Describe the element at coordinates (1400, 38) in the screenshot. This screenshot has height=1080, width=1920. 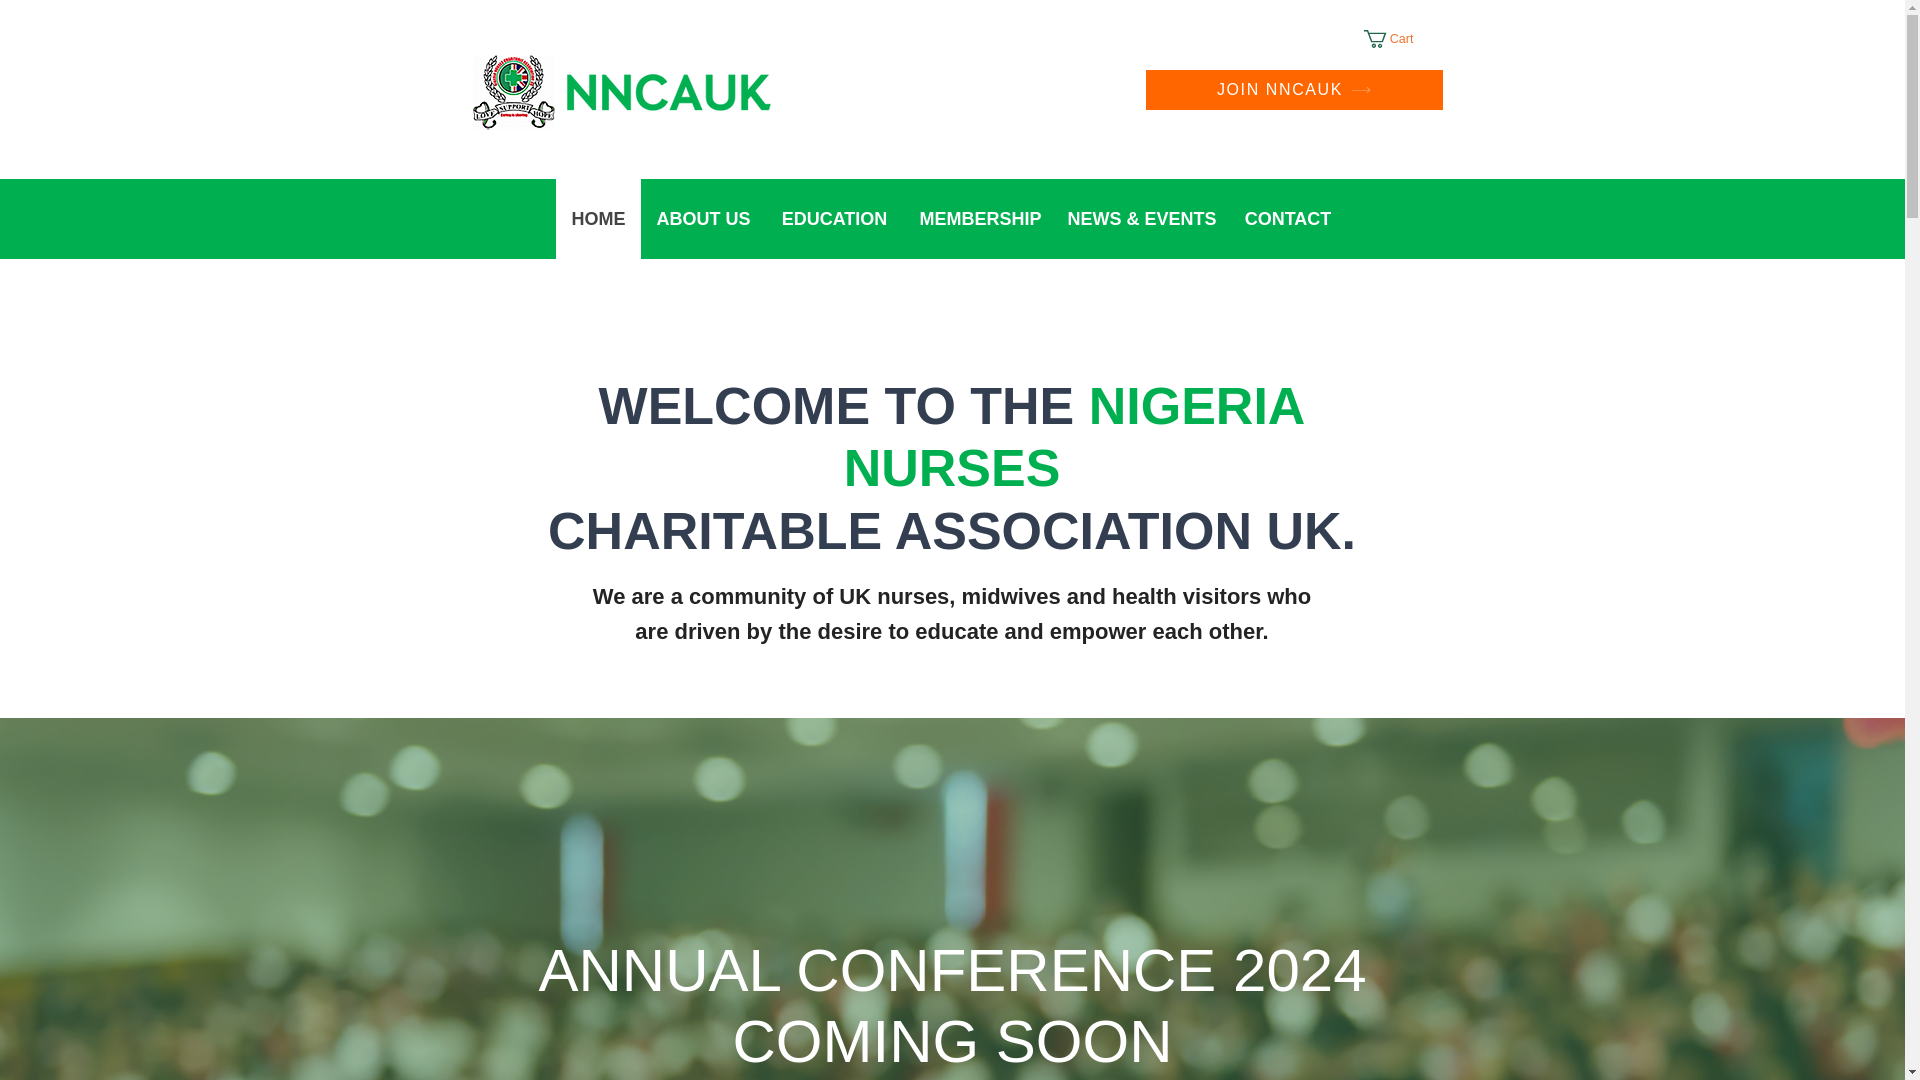
I see `Cart` at that location.